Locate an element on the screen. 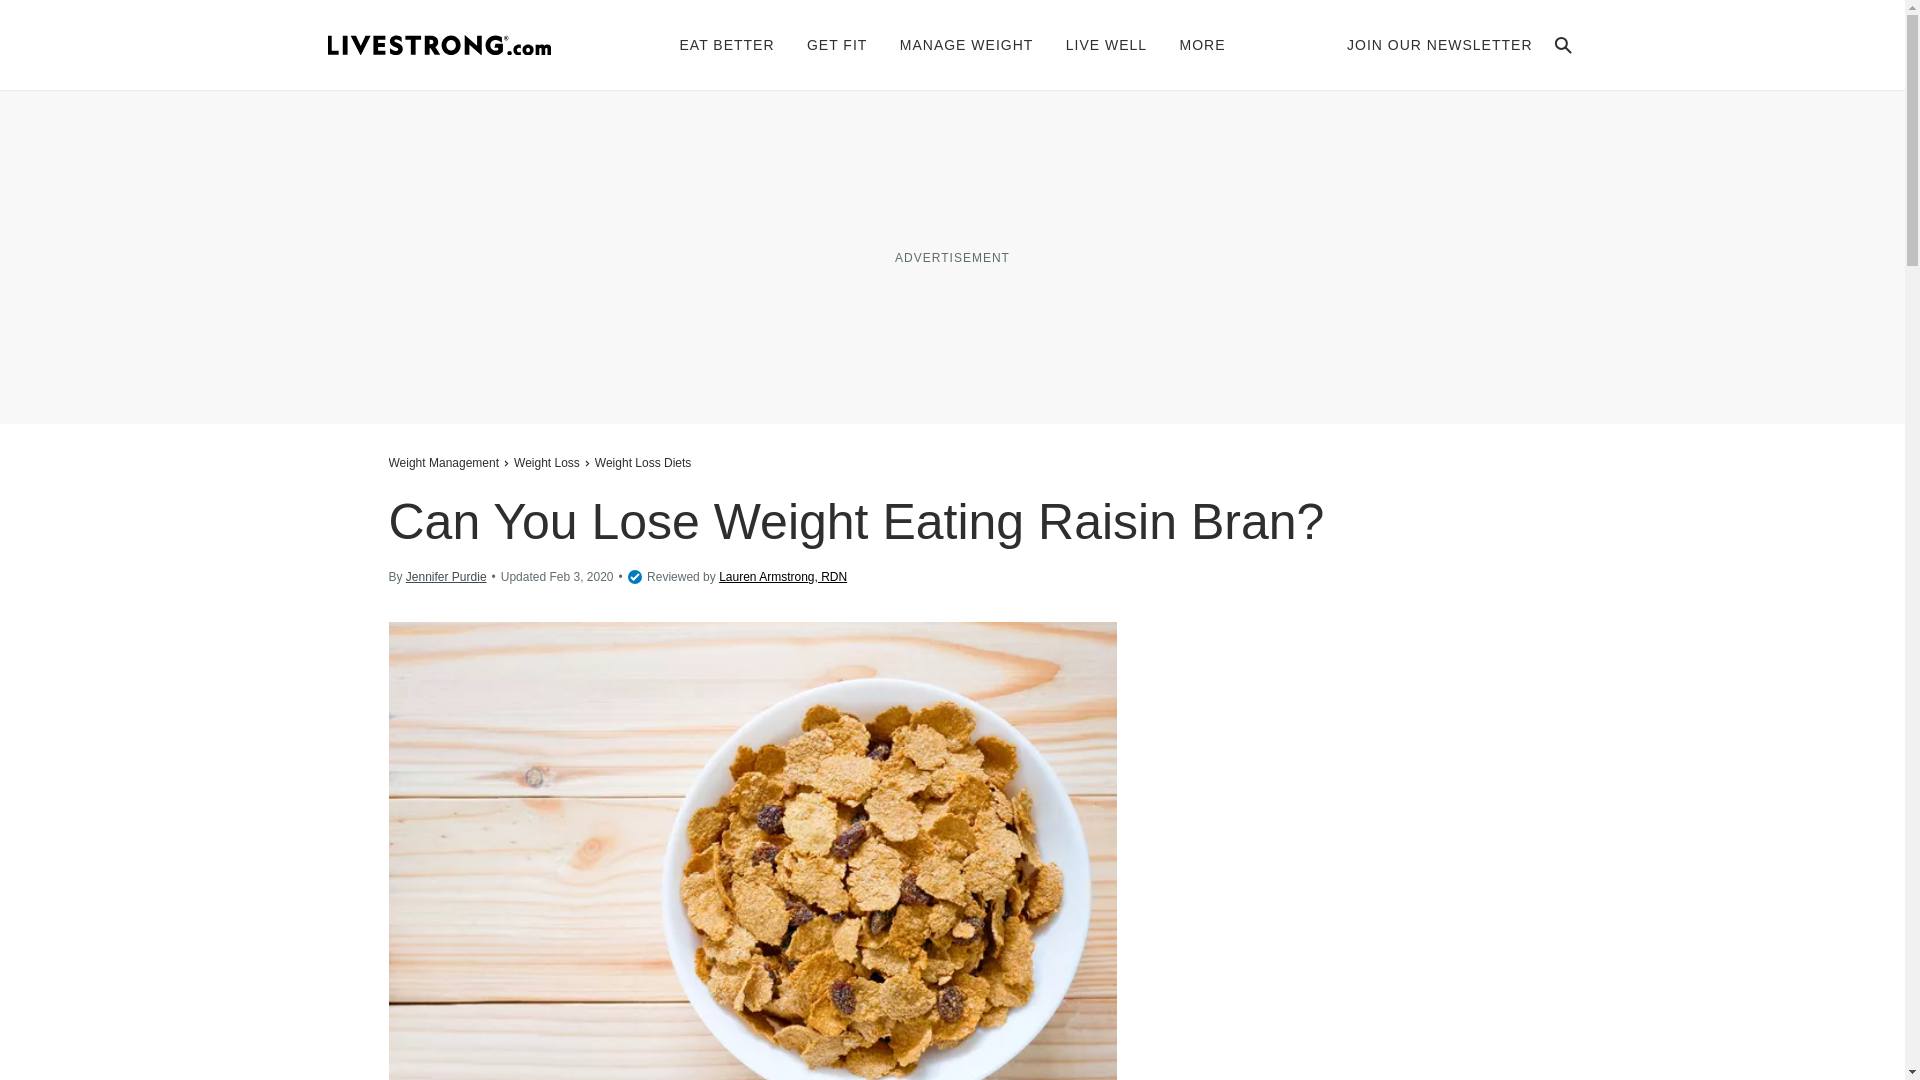 This screenshot has width=1920, height=1080. Jennifer Purdie is located at coordinates (446, 577).